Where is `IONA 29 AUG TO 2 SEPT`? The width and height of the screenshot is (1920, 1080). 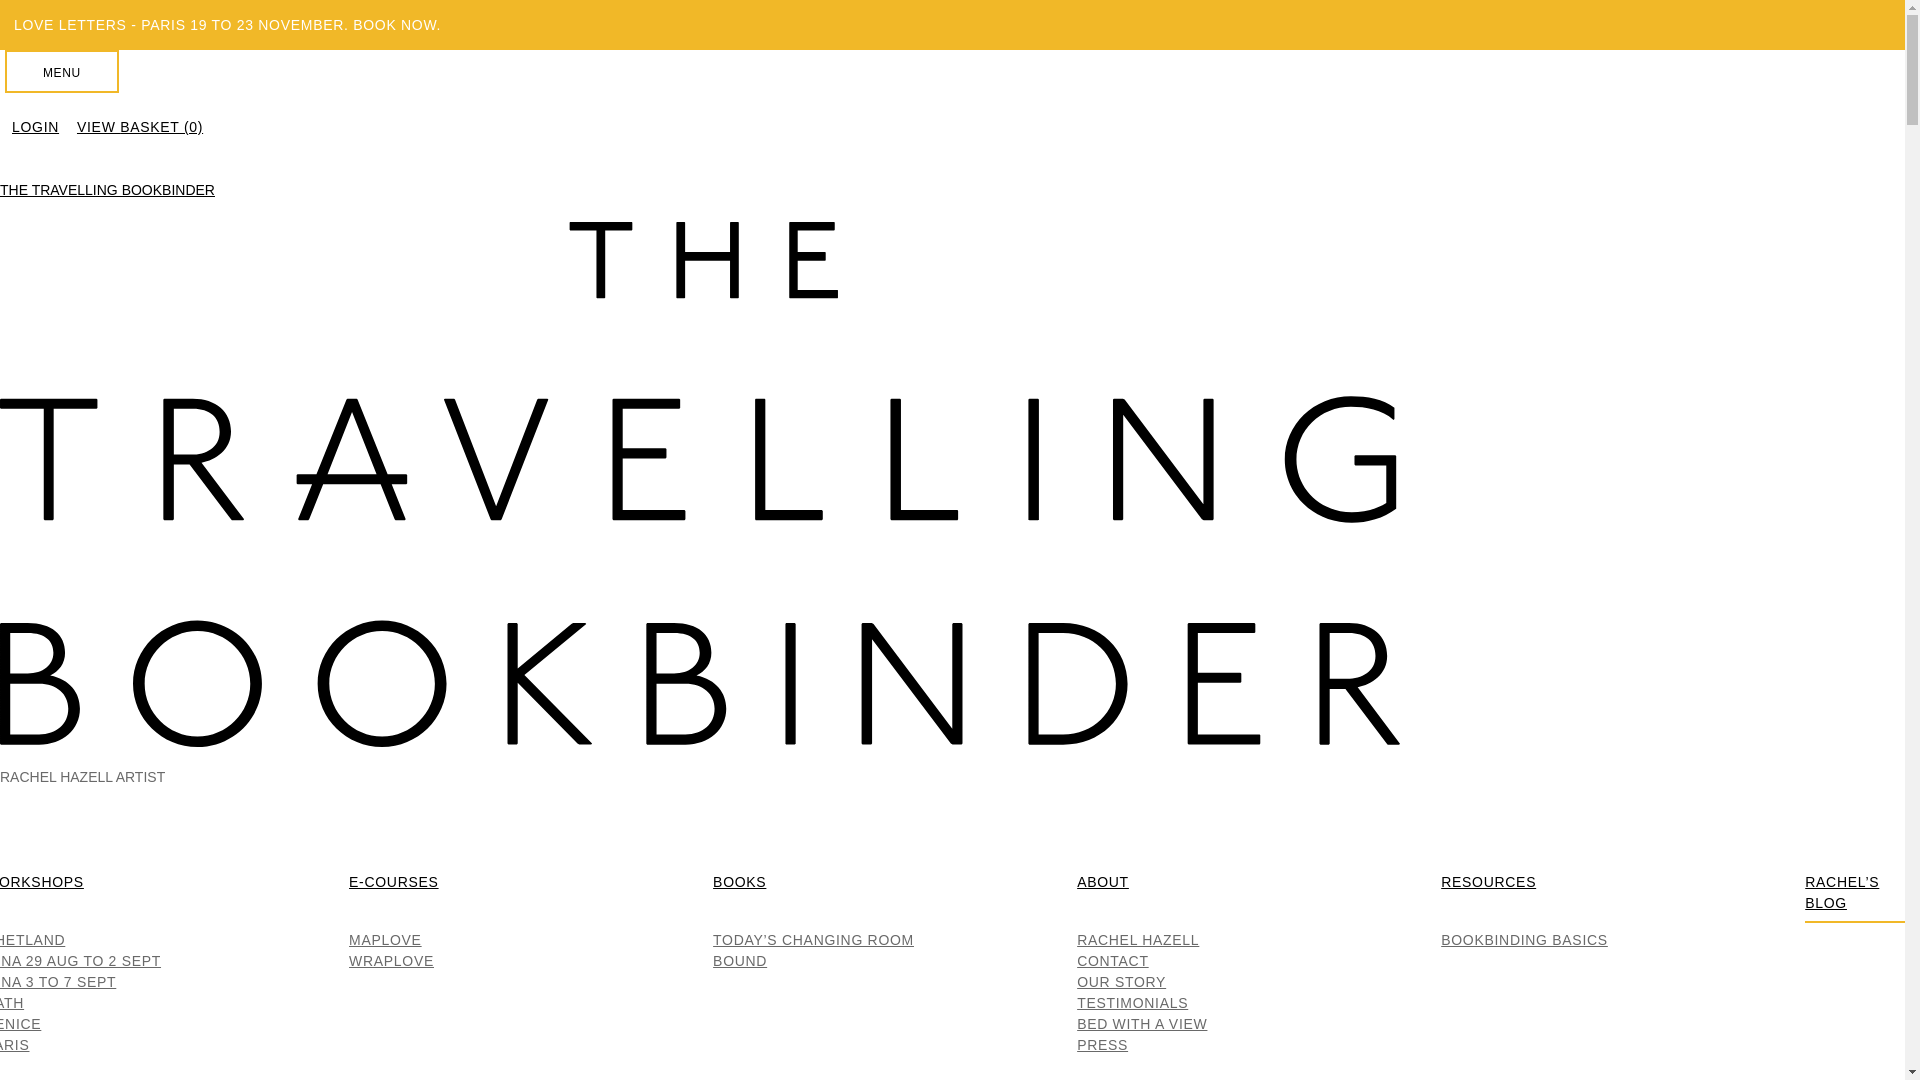 IONA 29 AUG TO 2 SEPT is located at coordinates (80, 961).